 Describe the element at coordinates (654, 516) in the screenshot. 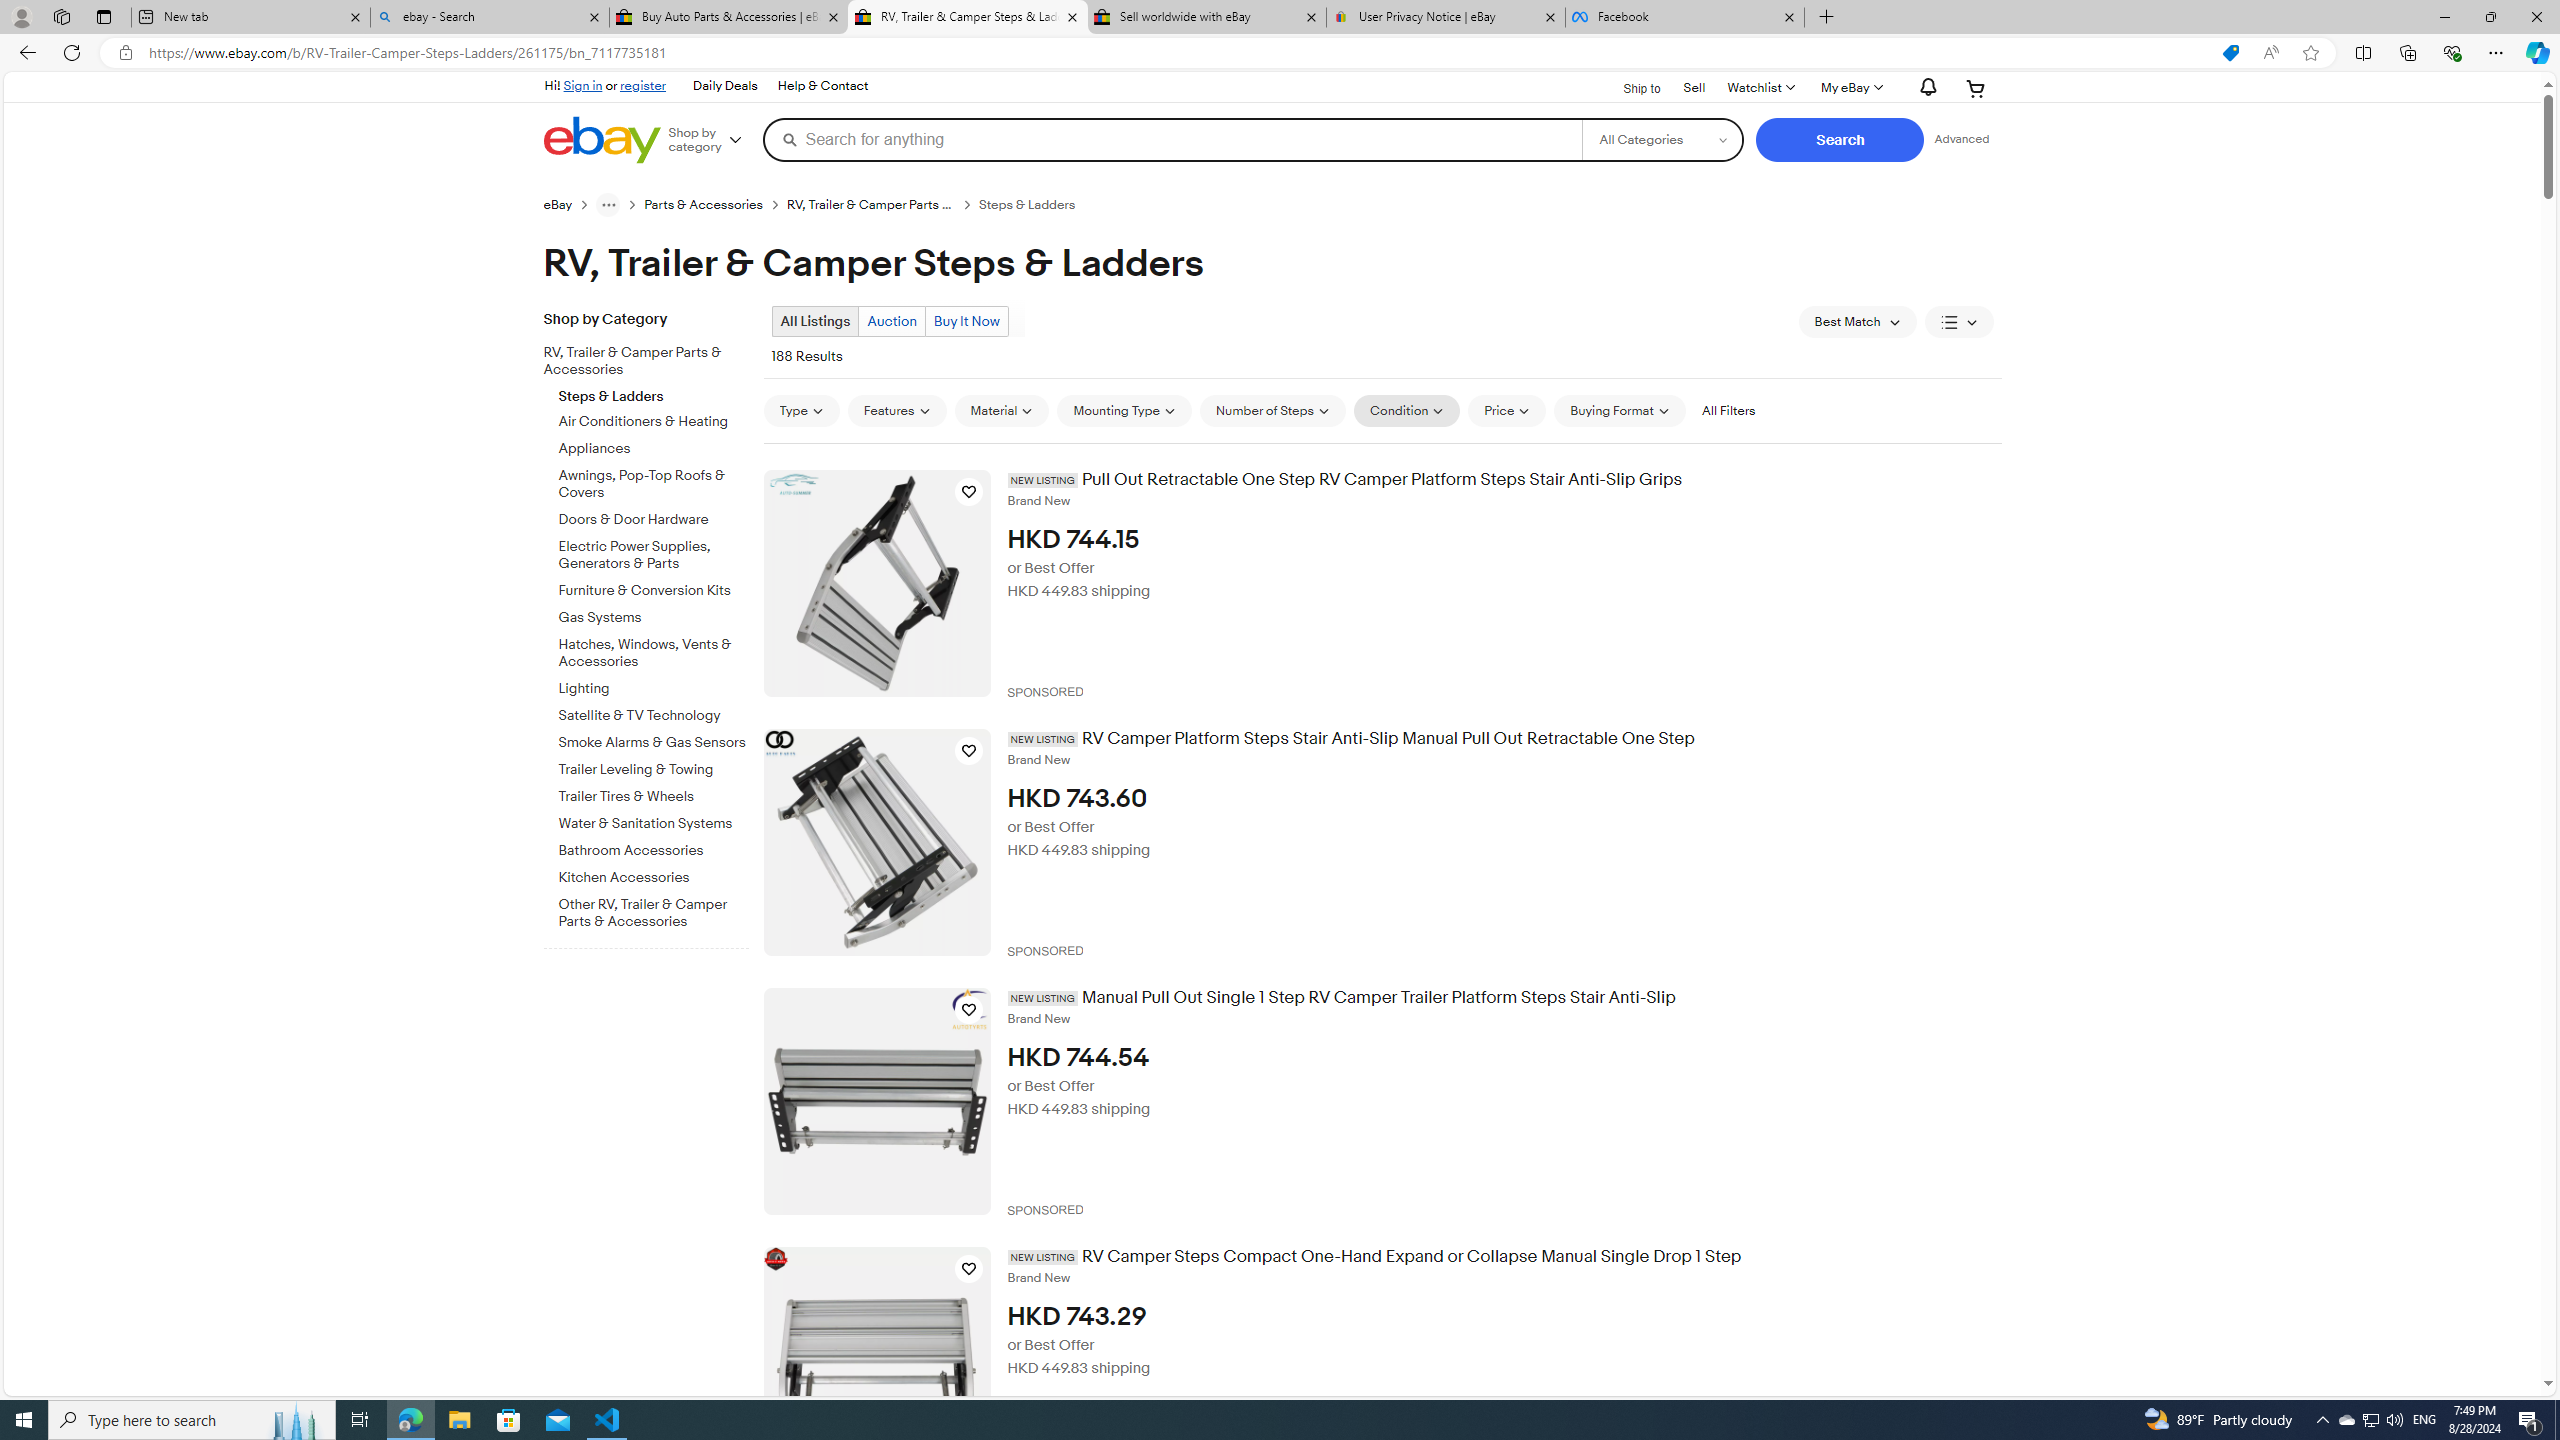

I see `Doors & Door Hardware` at that location.